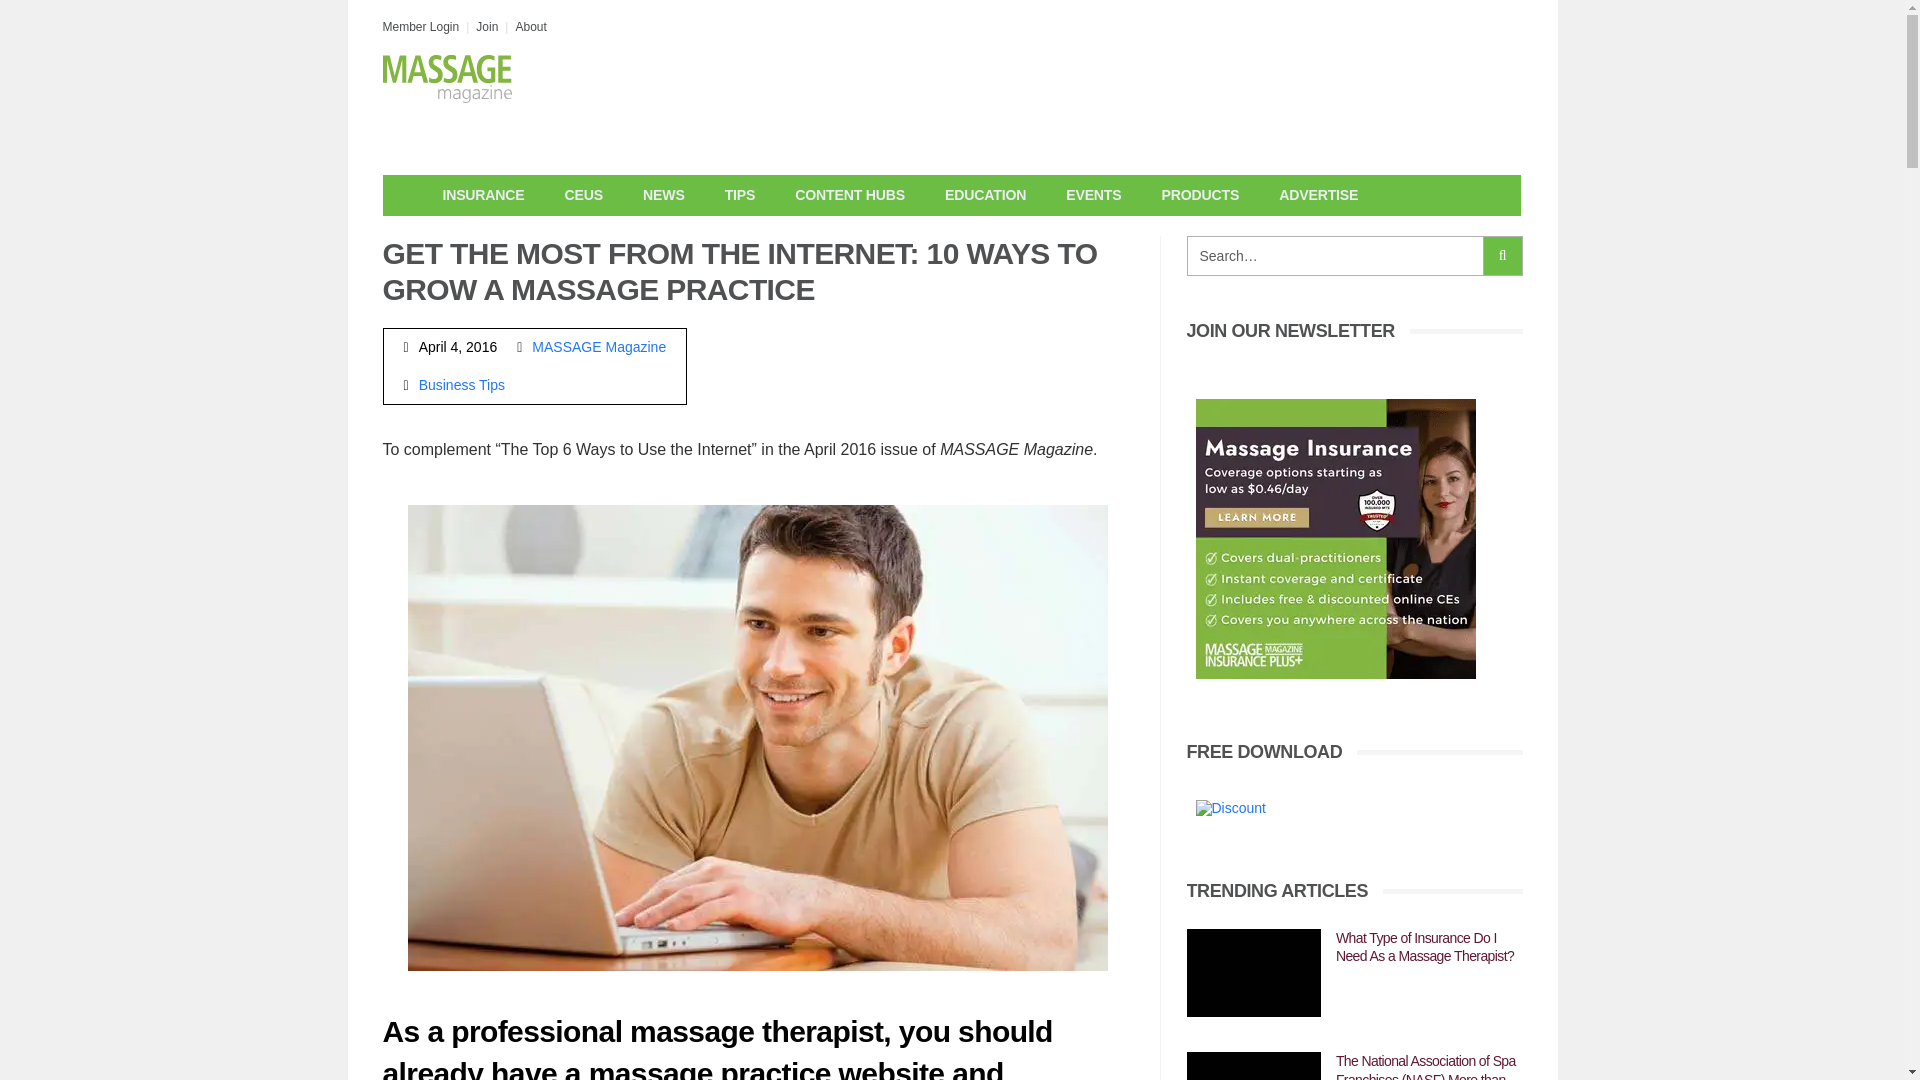 This screenshot has width=1920, height=1080. What do you see at coordinates (663, 195) in the screenshot?
I see `NEWS` at bounding box center [663, 195].